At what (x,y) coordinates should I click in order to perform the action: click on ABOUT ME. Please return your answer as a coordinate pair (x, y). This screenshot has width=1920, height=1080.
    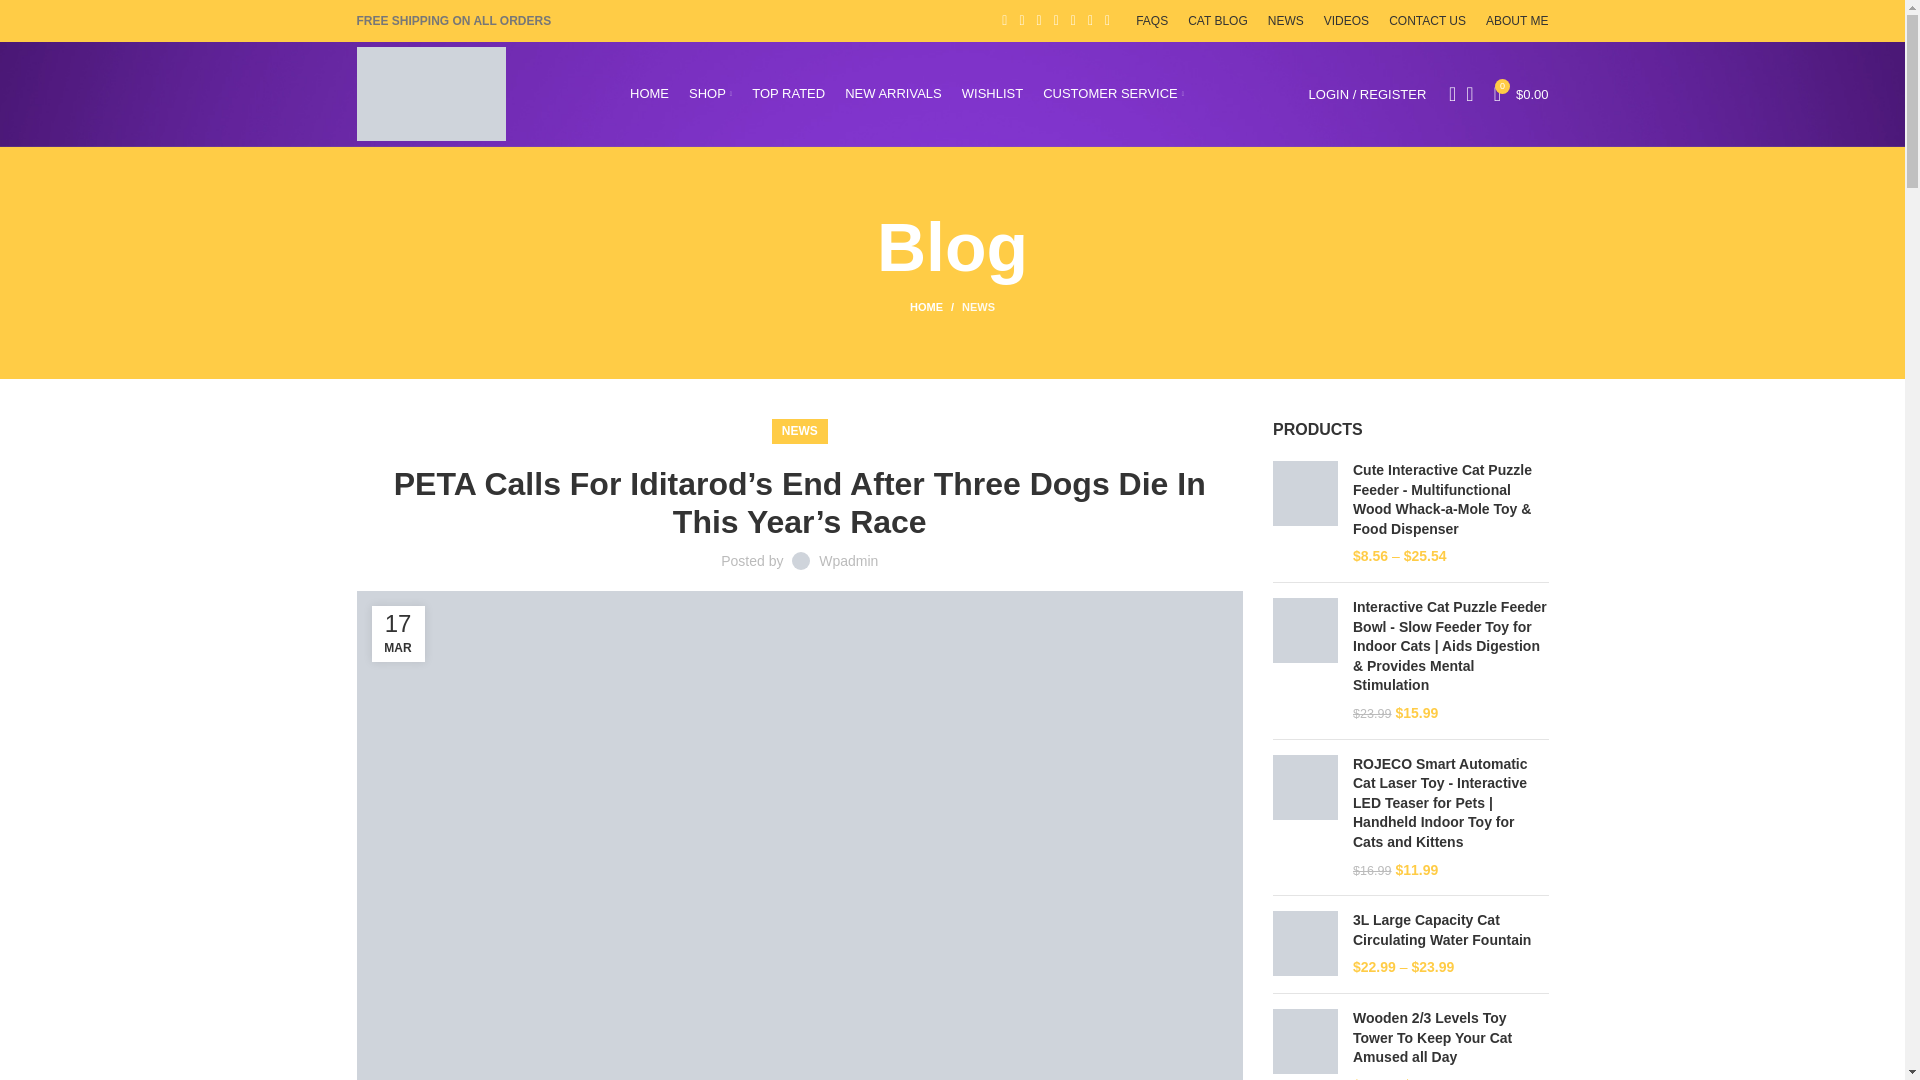
    Looking at the image, I should click on (1516, 21).